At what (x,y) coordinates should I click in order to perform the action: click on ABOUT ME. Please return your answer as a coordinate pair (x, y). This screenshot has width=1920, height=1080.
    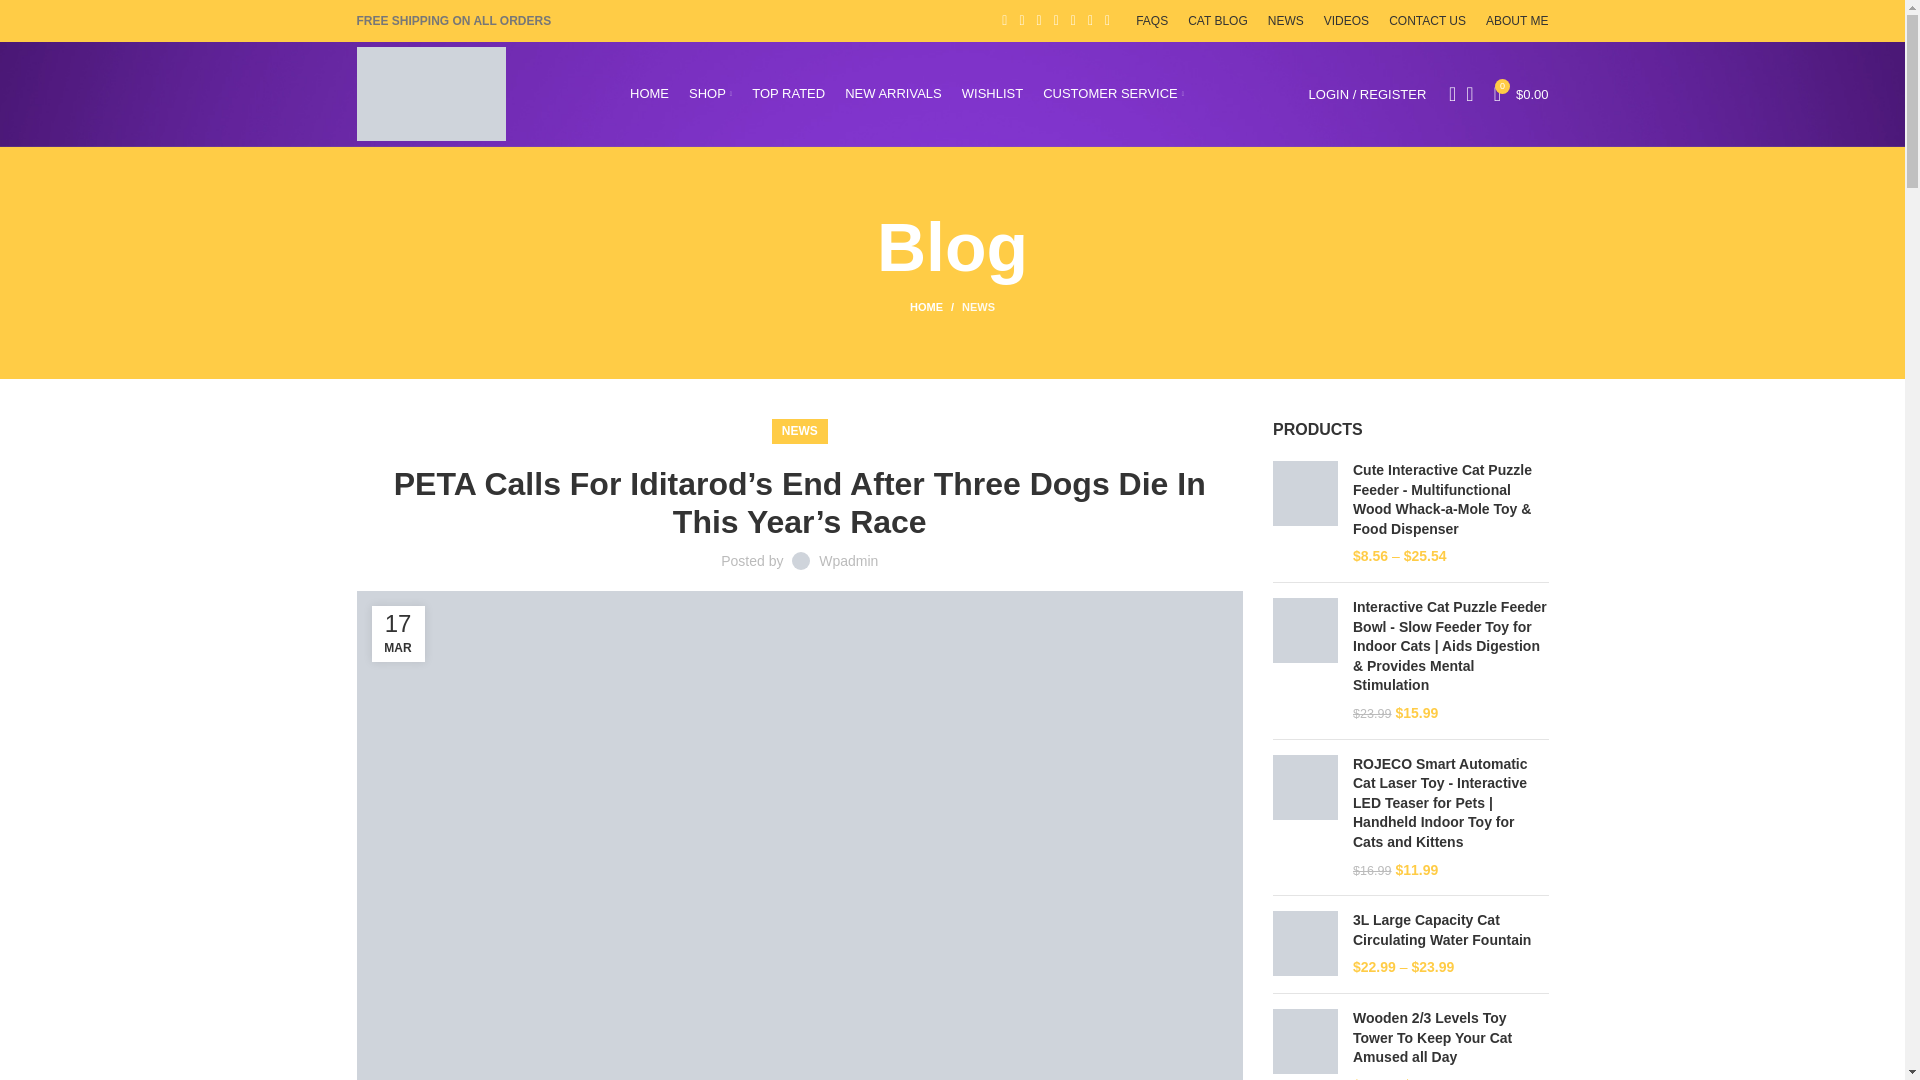
    Looking at the image, I should click on (1516, 21).